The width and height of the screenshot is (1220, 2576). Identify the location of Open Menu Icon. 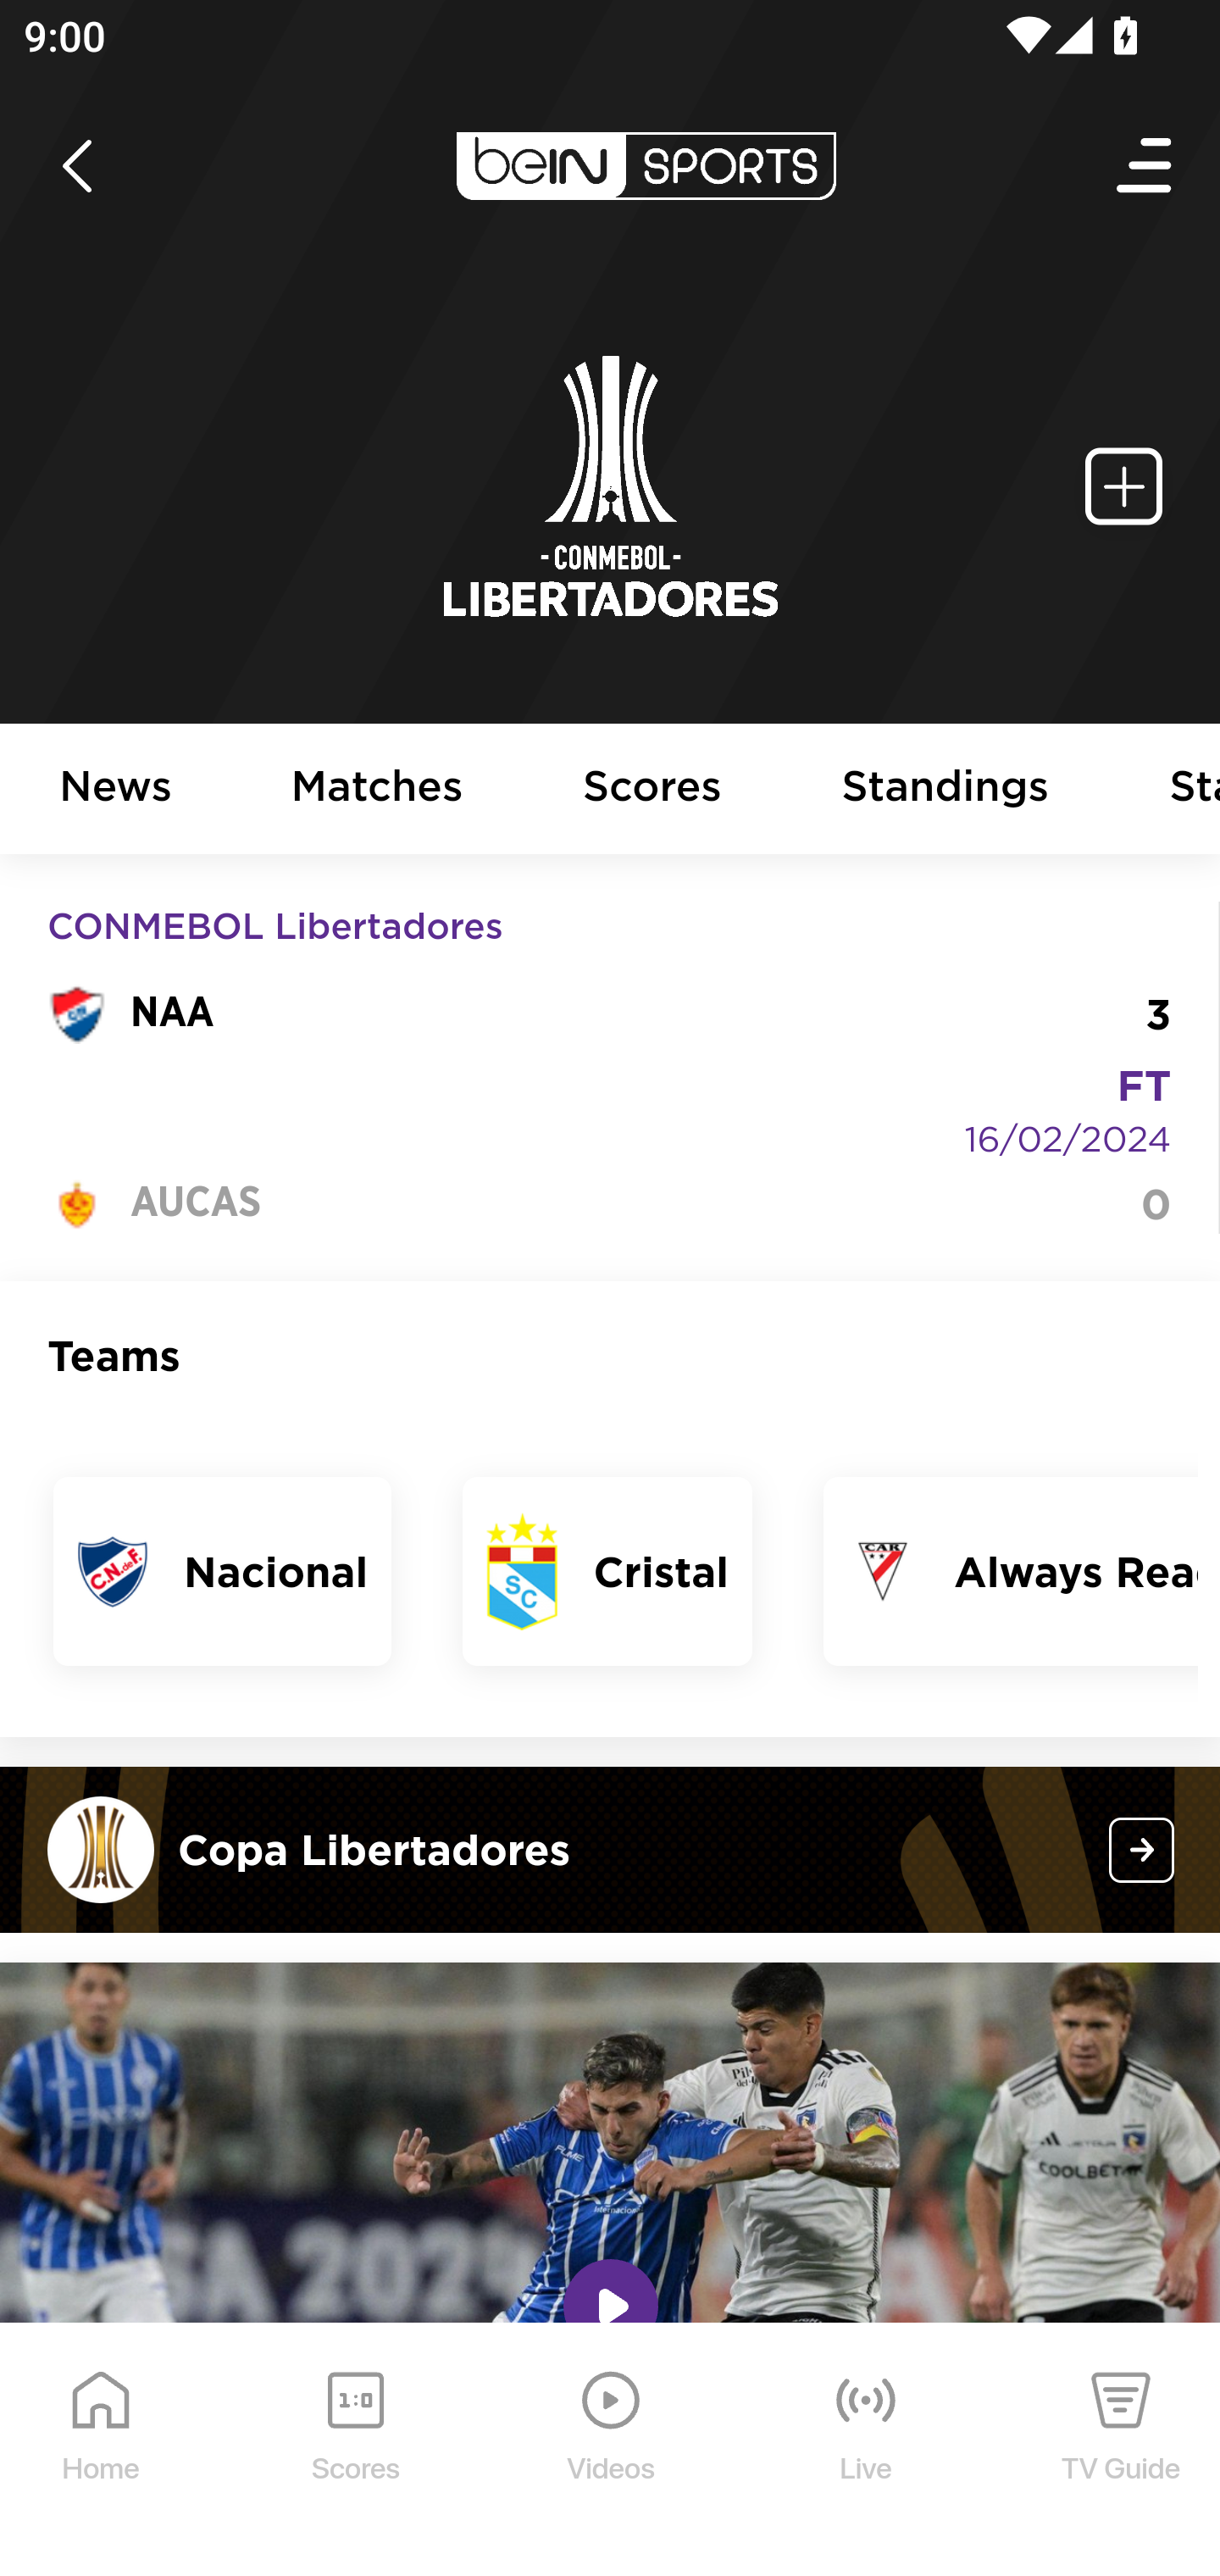
(1145, 166).